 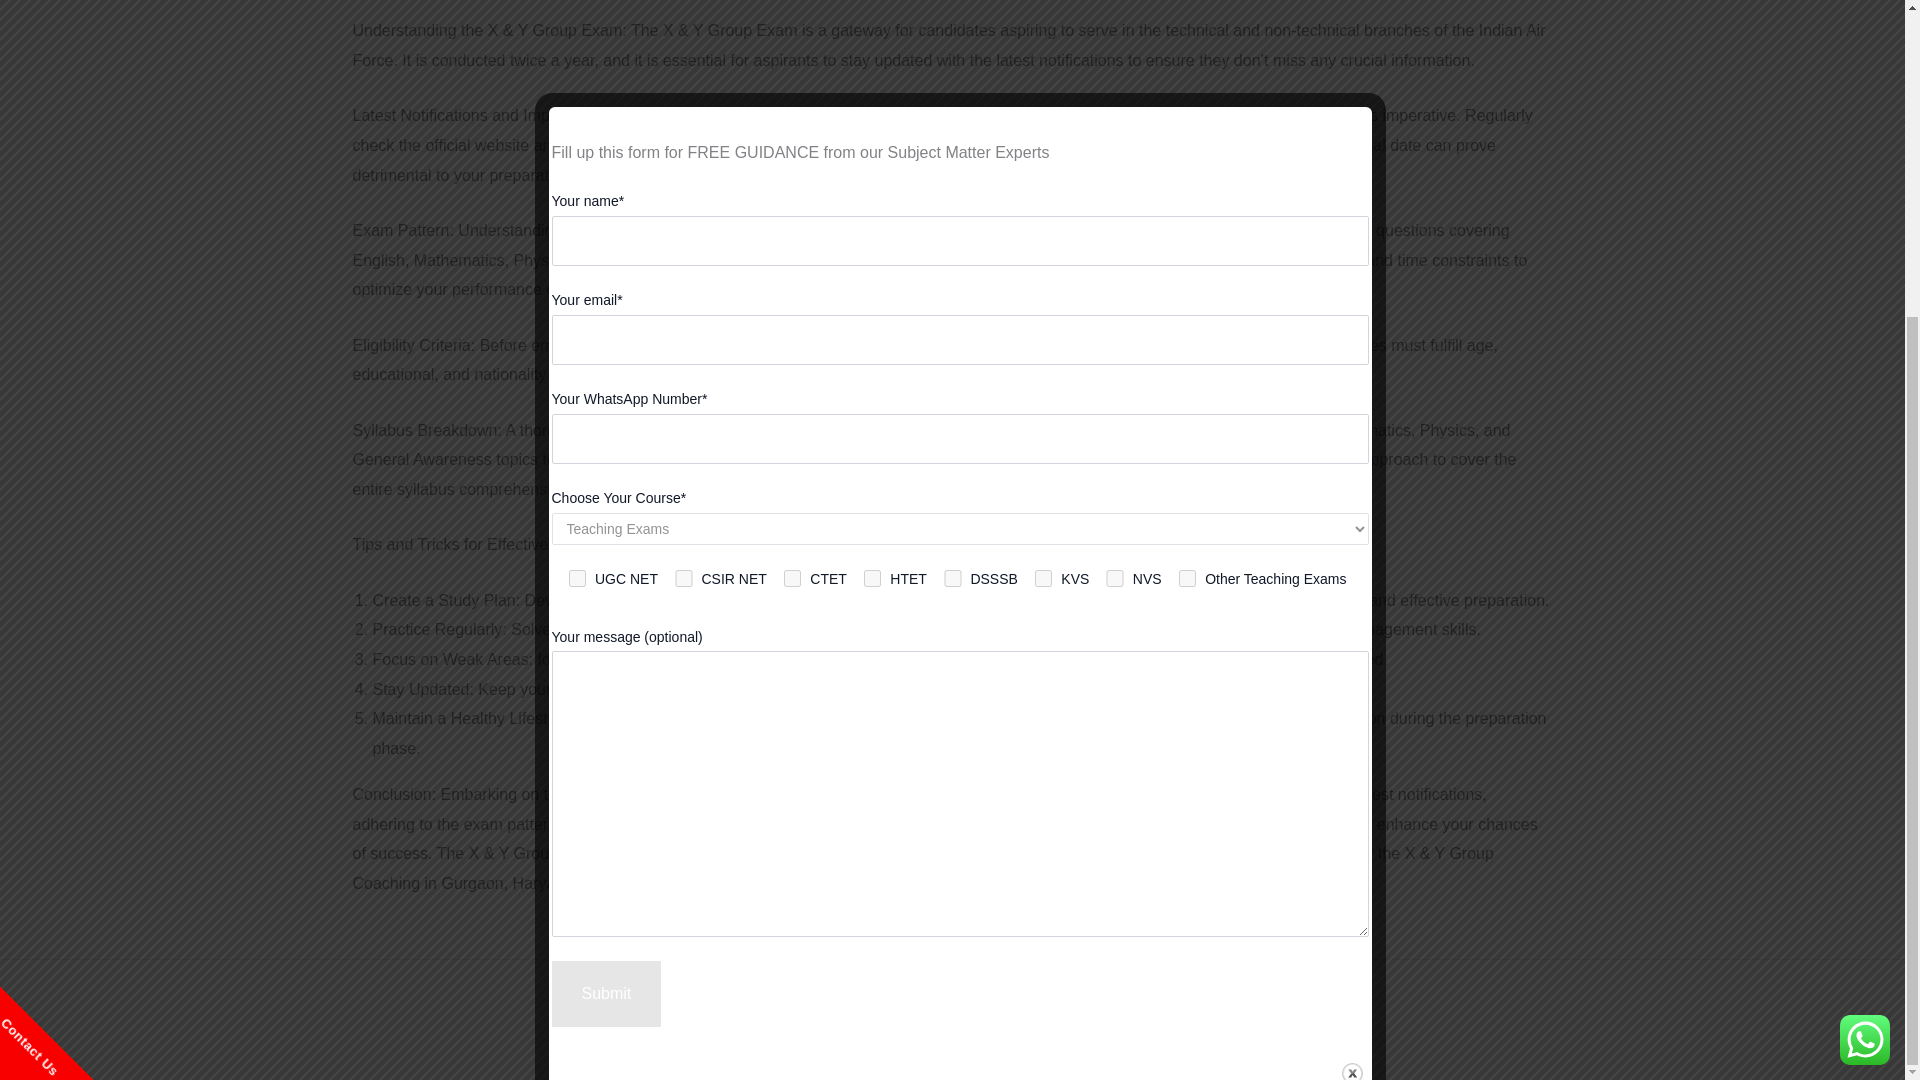 What do you see at coordinates (1115, 142) in the screenshot?
I see `NVS` at bounding box center [1115, 142].